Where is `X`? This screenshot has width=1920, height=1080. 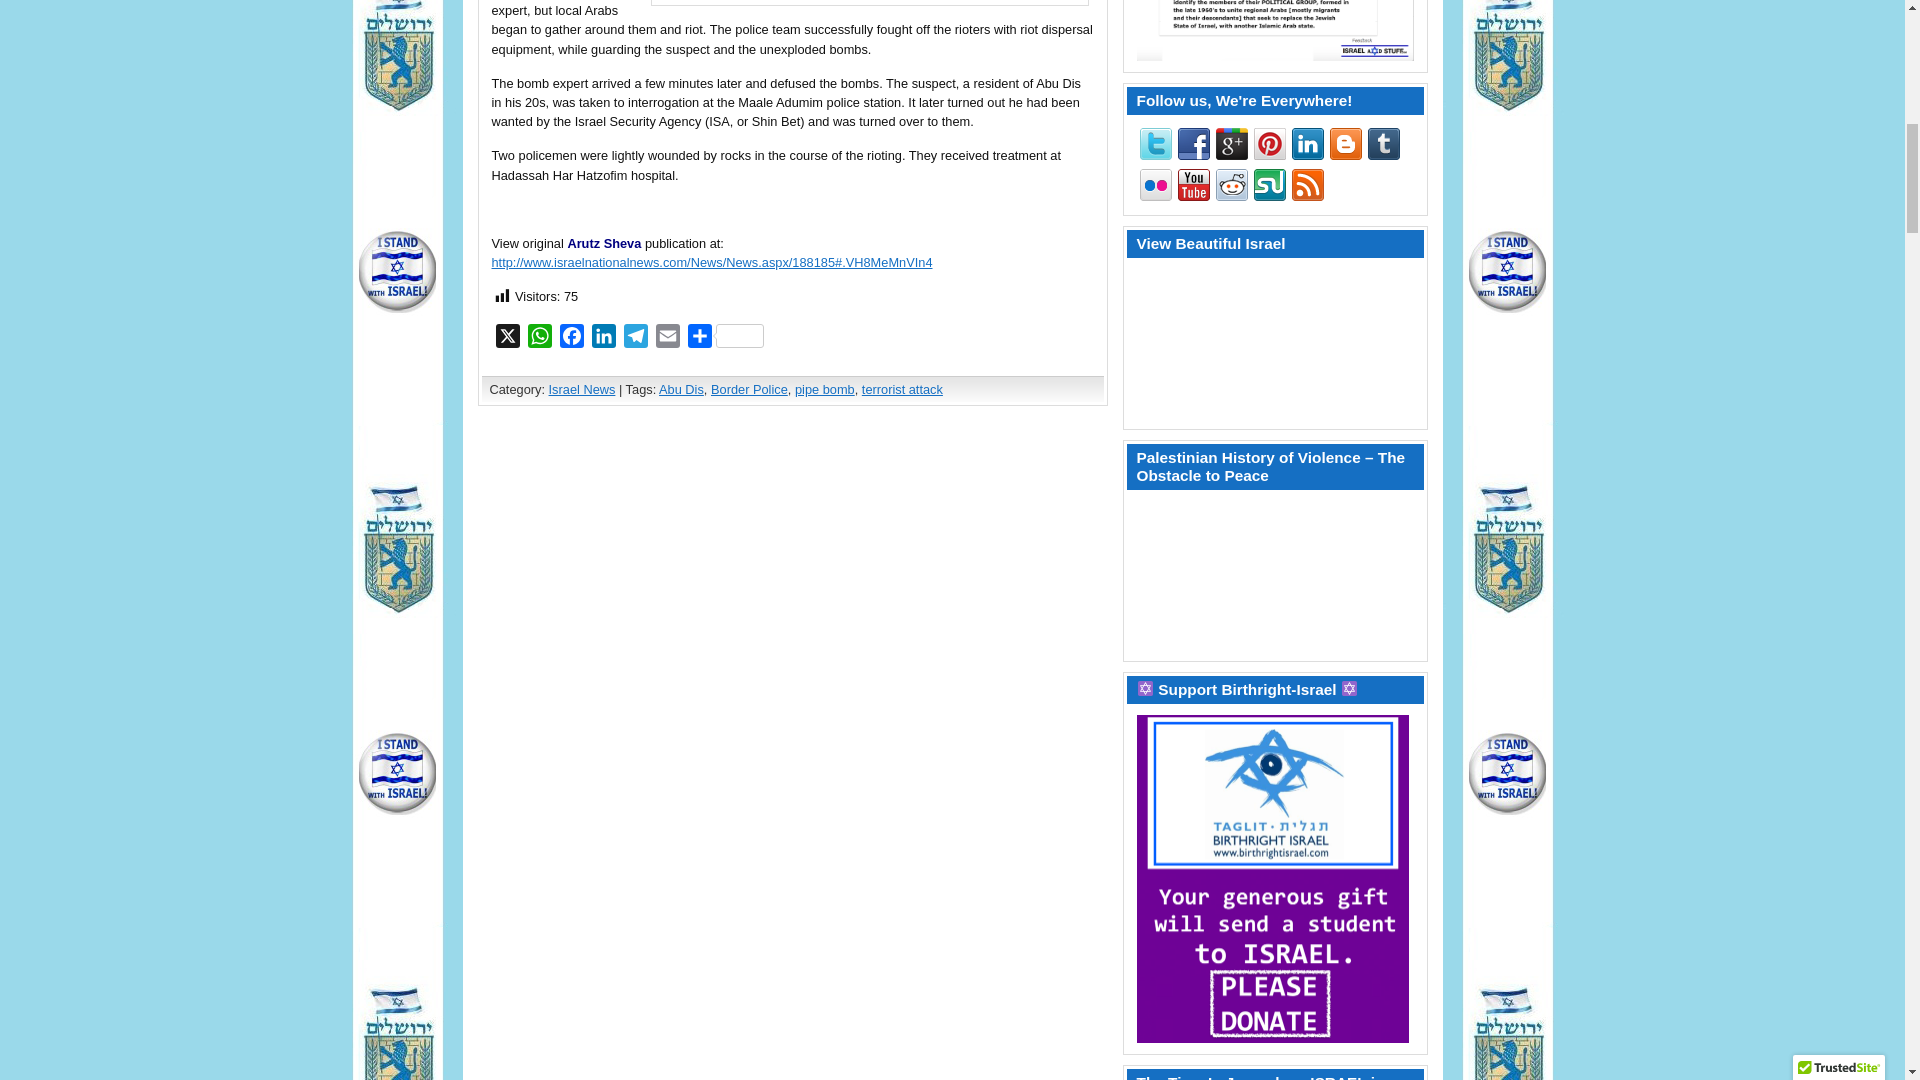 X is located at coordinates (508, 340).